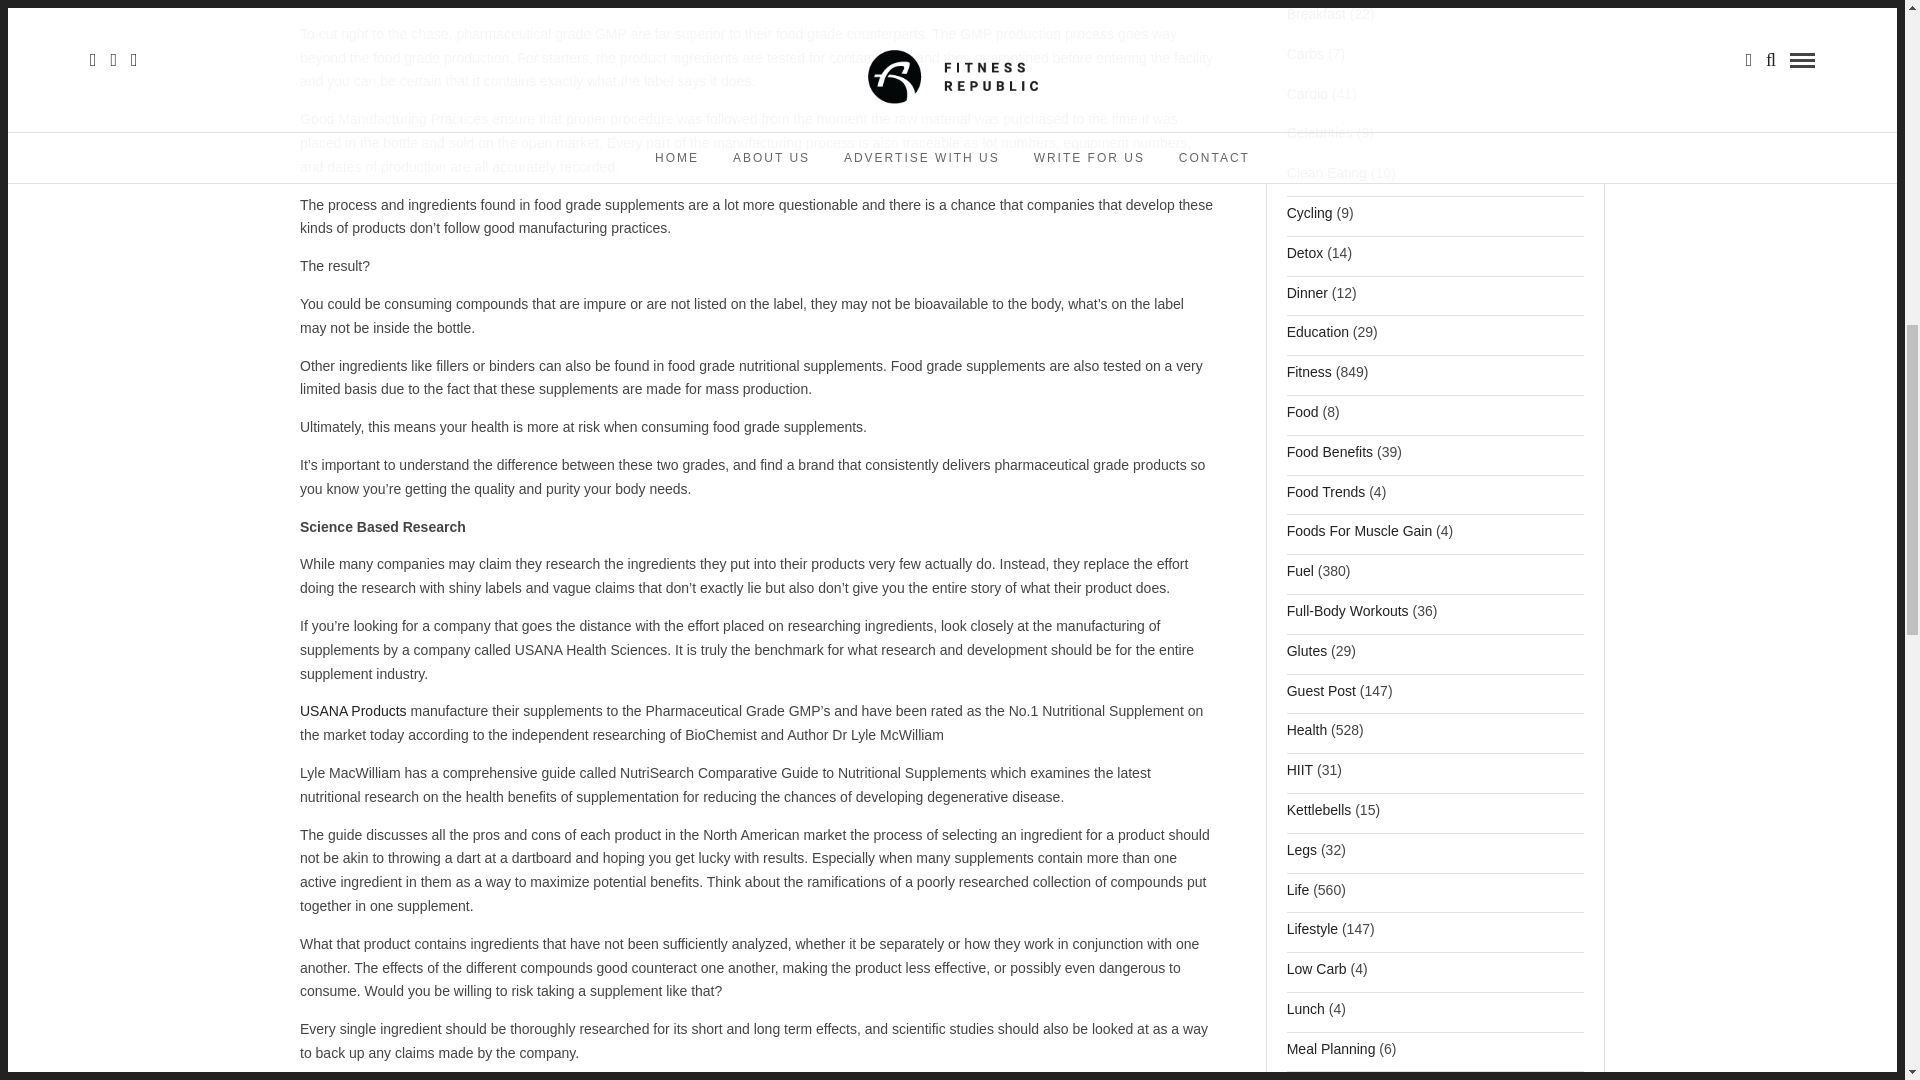 This screenshot has height=1080, width=1920. I want to click on Education, so click(1318, 338).